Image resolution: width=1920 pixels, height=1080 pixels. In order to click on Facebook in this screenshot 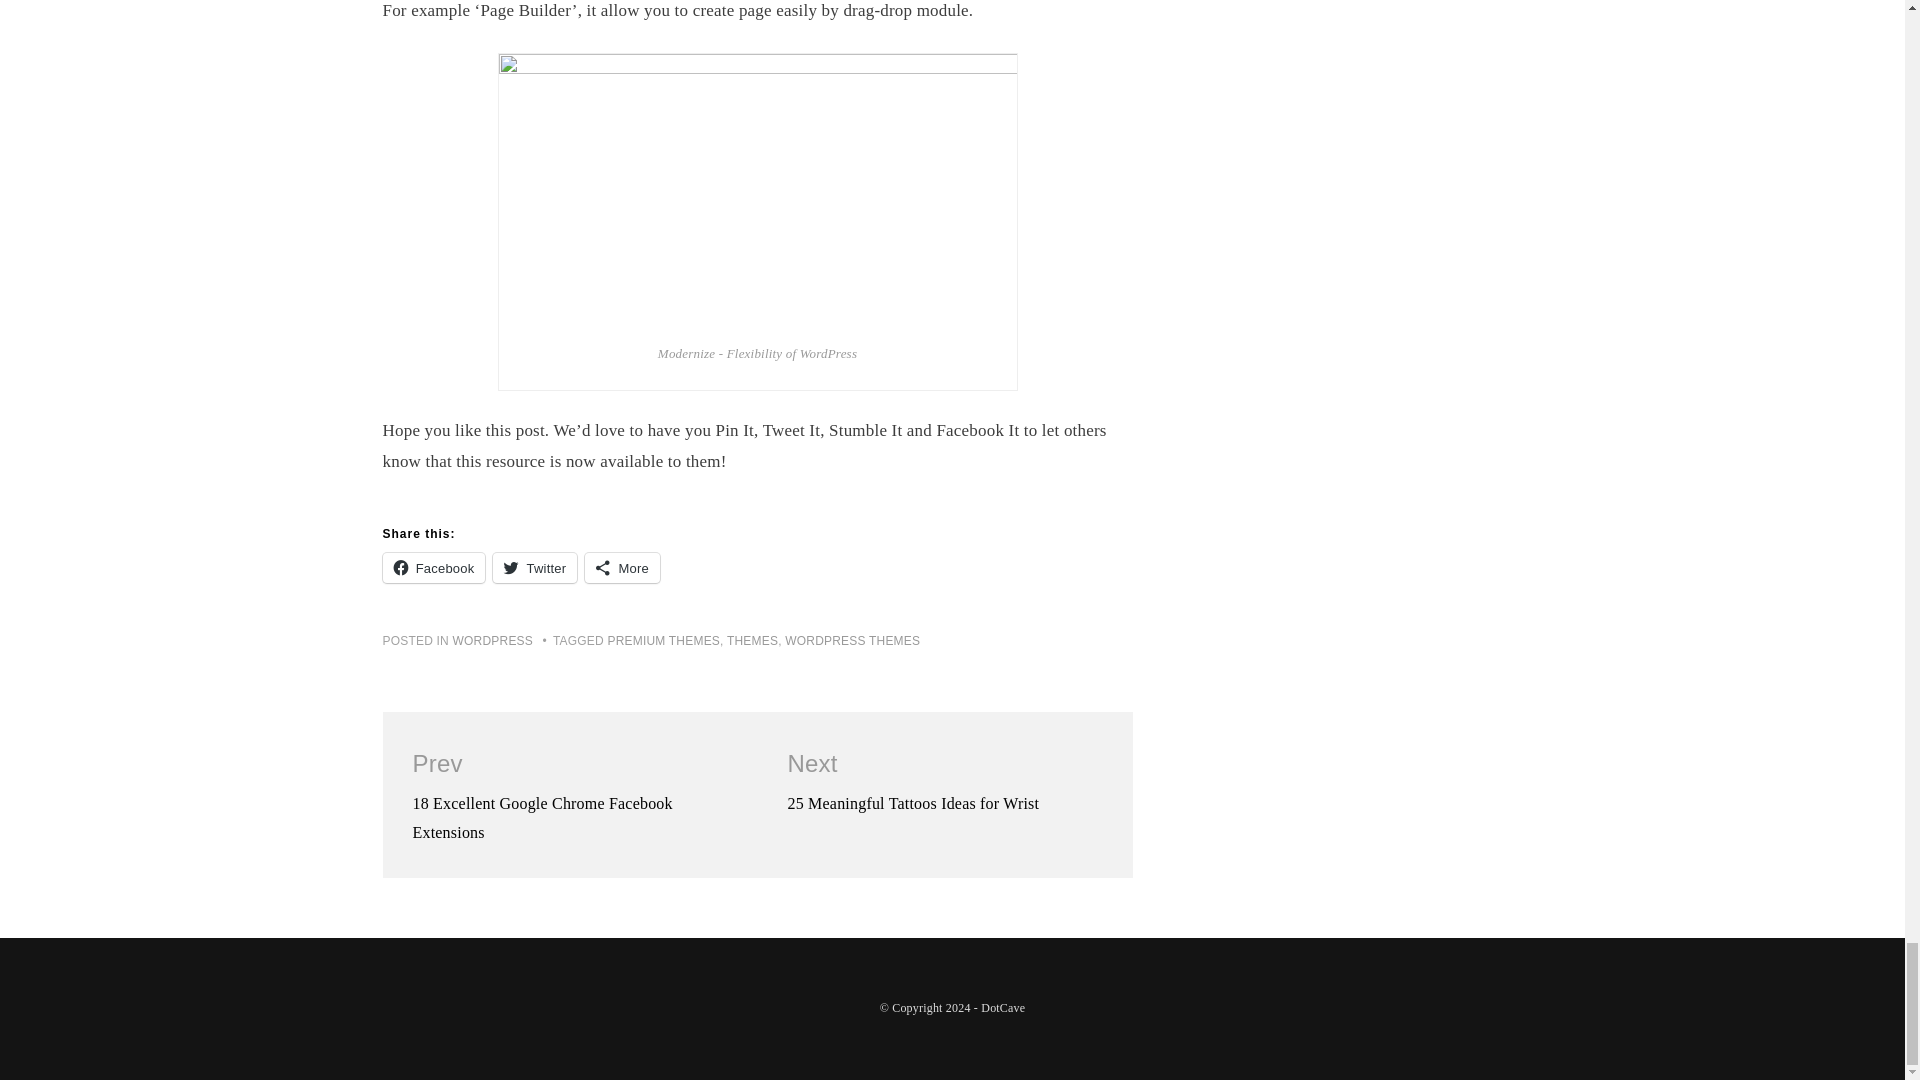, I will do `click(434, 568)`.